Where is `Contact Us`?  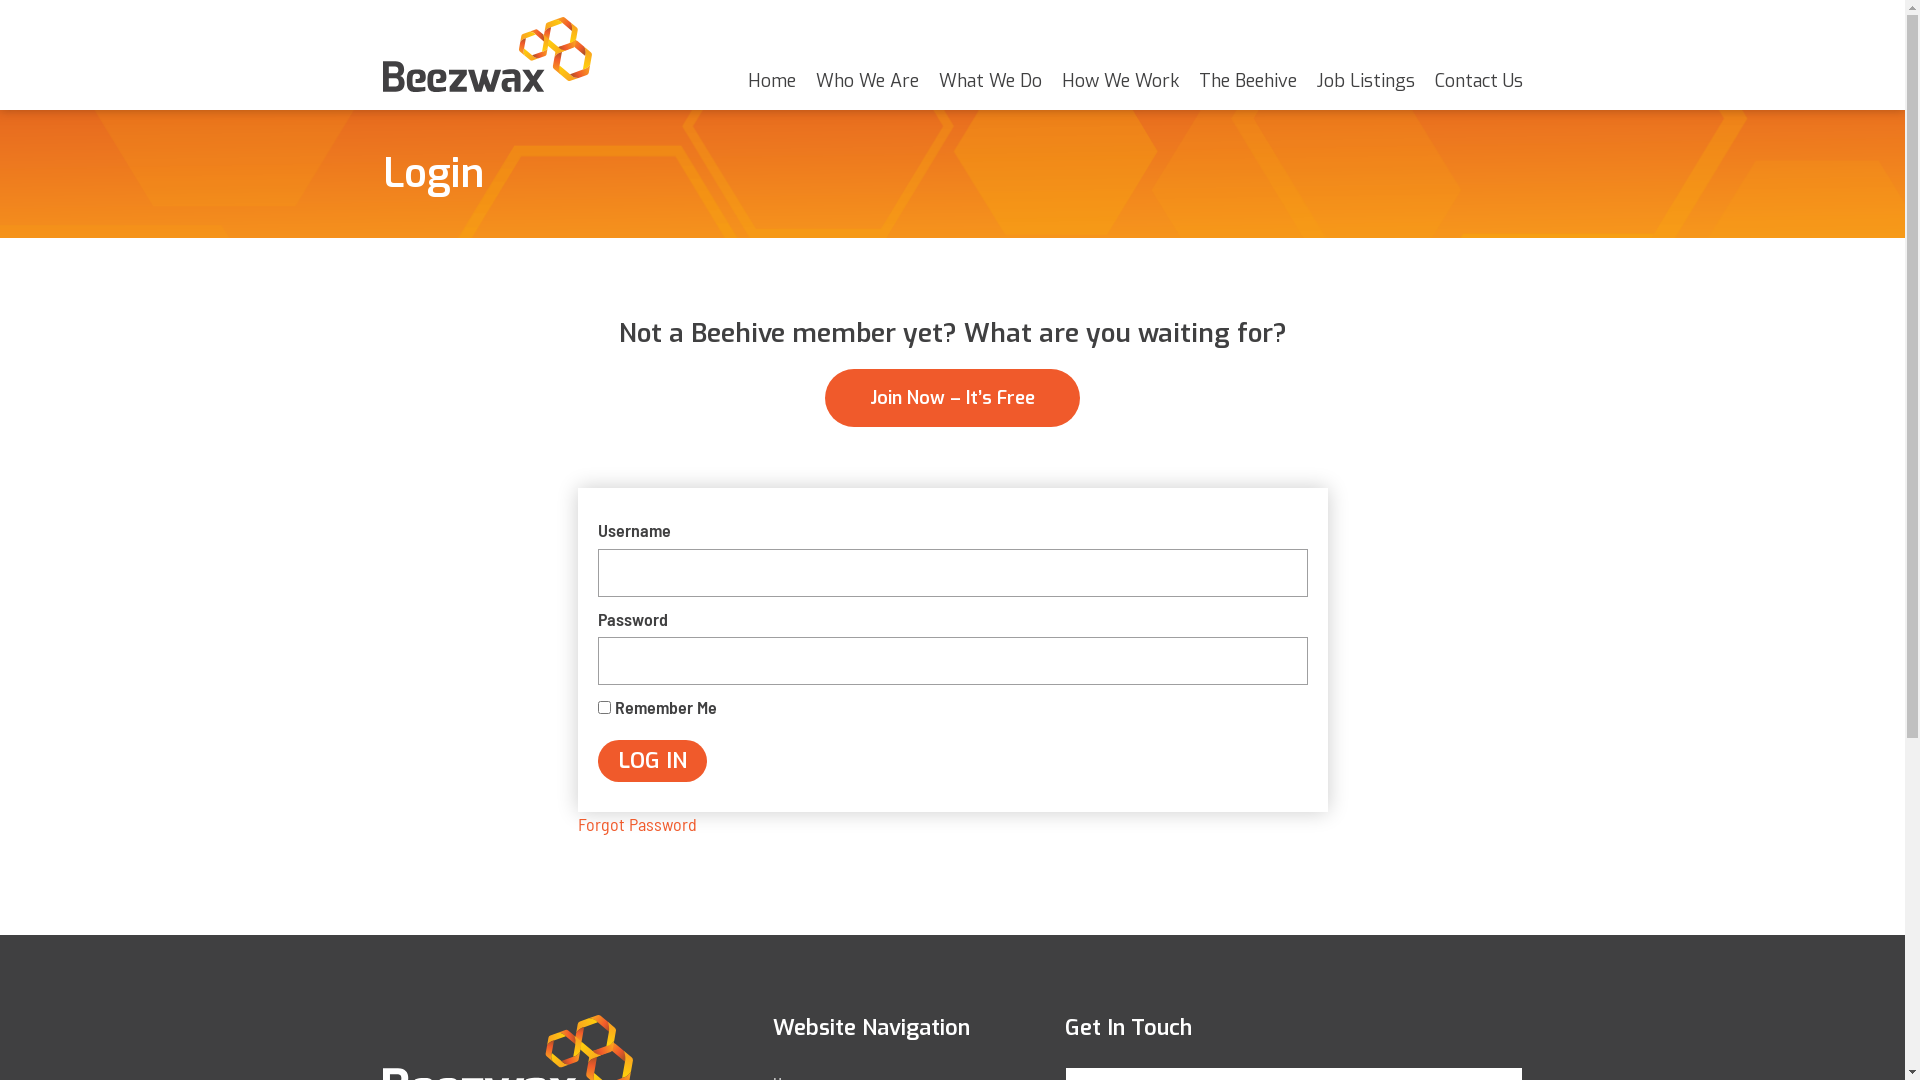
Contact Us is located at coordinates (1478, 81).